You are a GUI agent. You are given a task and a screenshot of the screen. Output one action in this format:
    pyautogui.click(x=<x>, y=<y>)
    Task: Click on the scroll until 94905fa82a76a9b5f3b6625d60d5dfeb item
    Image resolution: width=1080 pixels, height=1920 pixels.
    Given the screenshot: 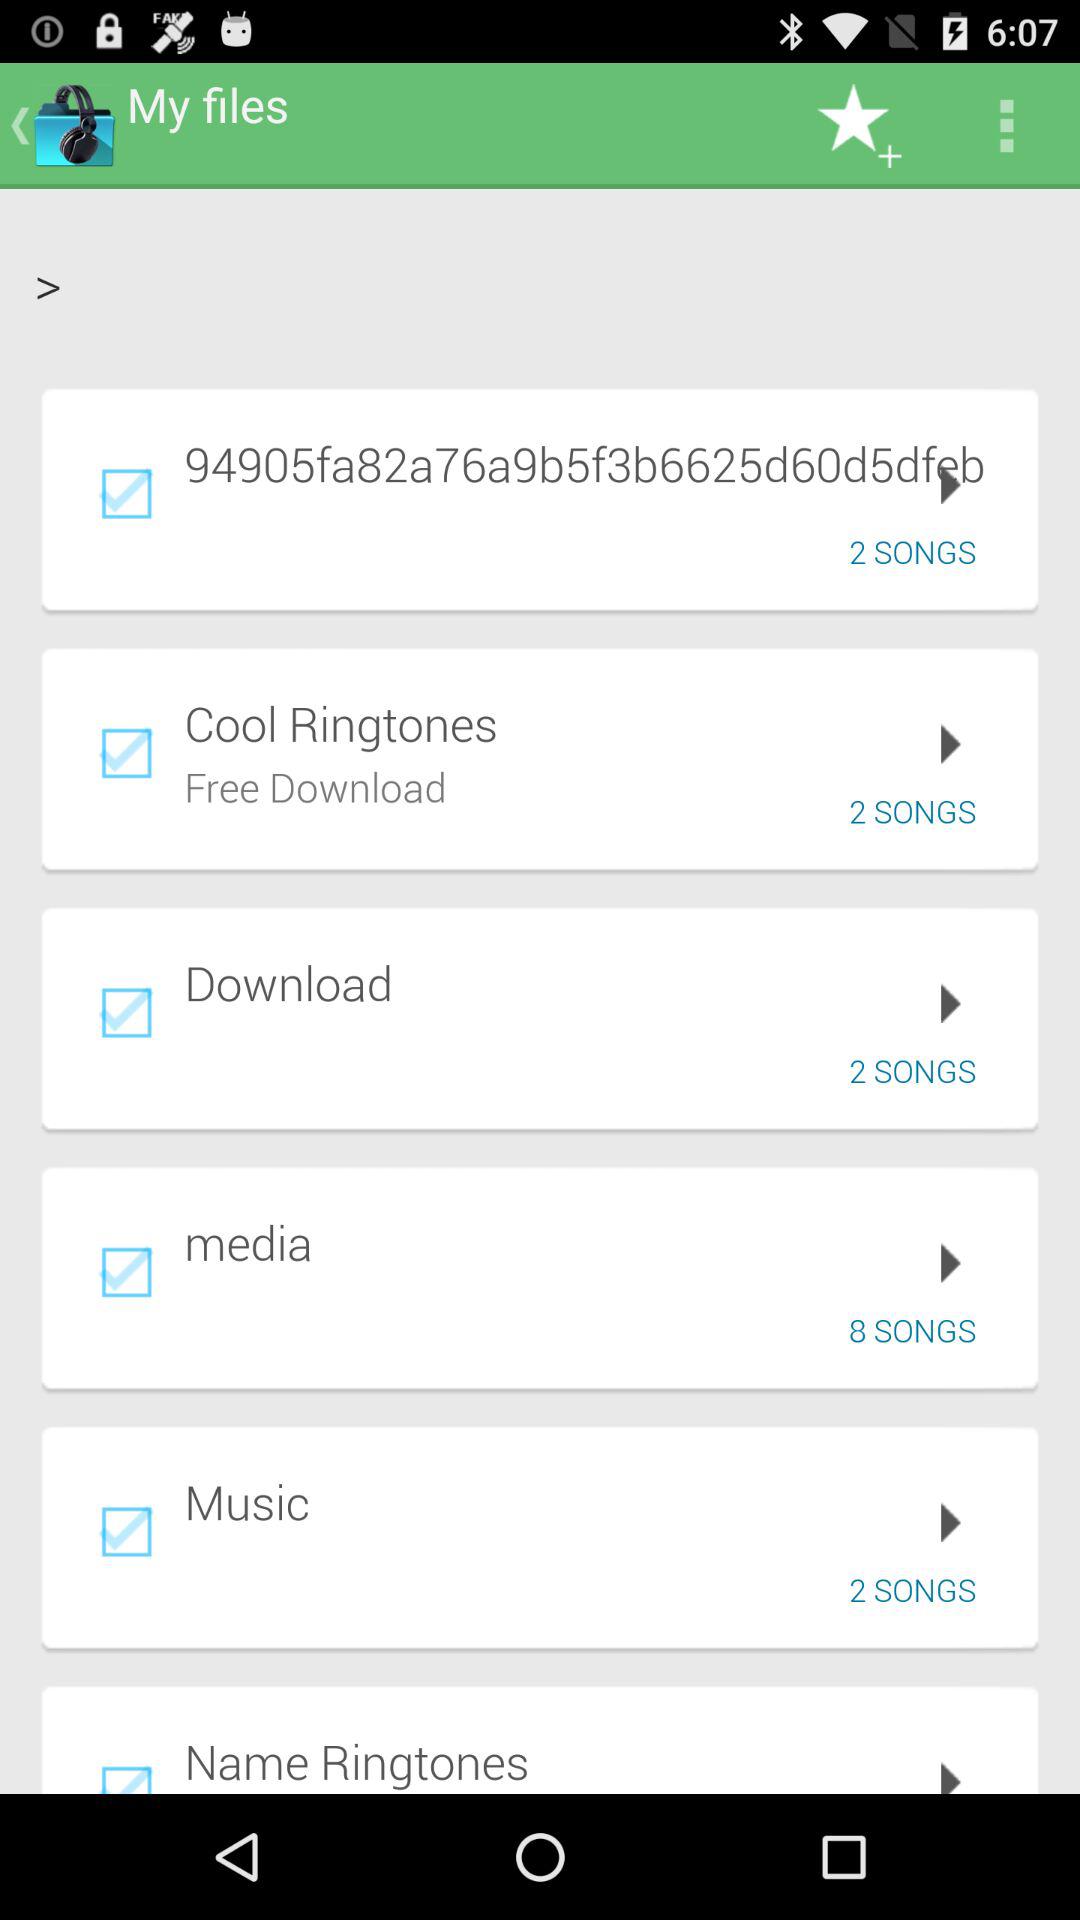 What is the action you would take?
    pyautogui.click(x=597, y=463)
    